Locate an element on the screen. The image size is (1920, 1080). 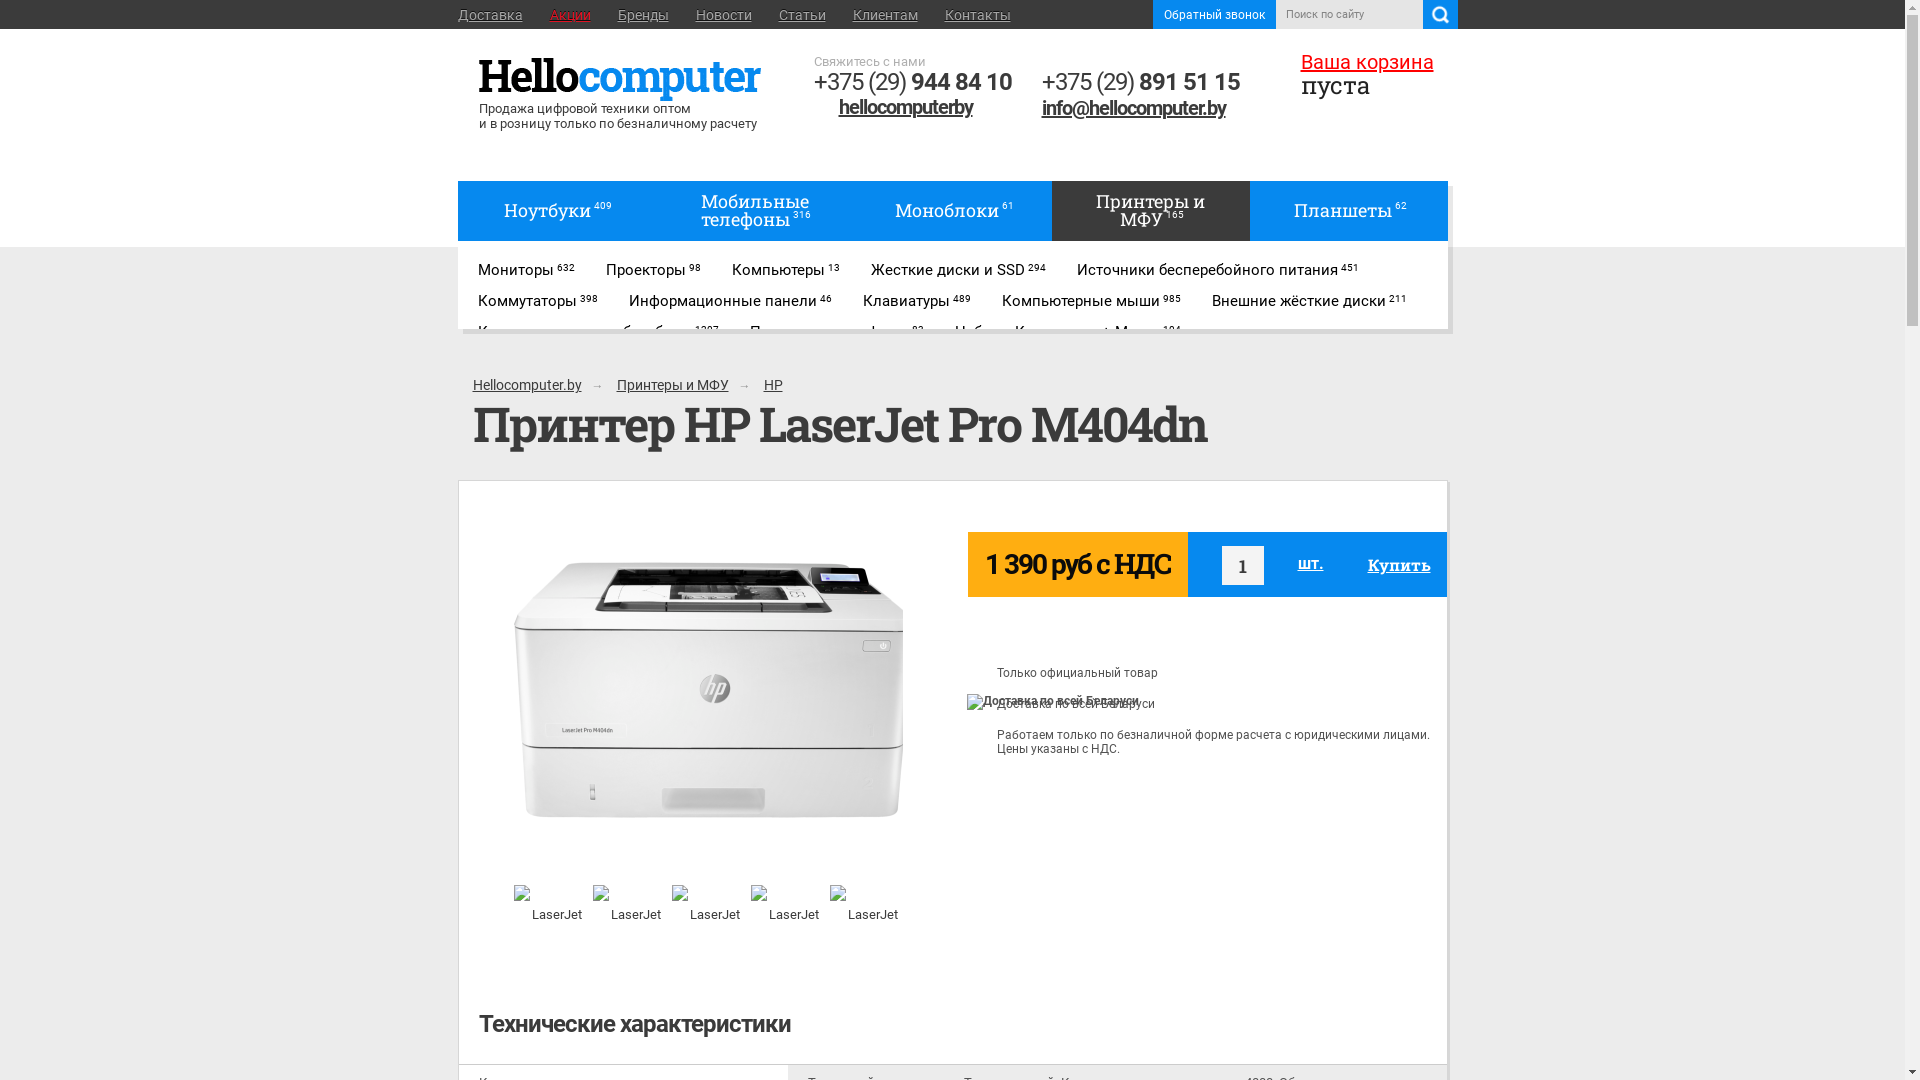
hellocomputerby is located at coordinates (913, 107).